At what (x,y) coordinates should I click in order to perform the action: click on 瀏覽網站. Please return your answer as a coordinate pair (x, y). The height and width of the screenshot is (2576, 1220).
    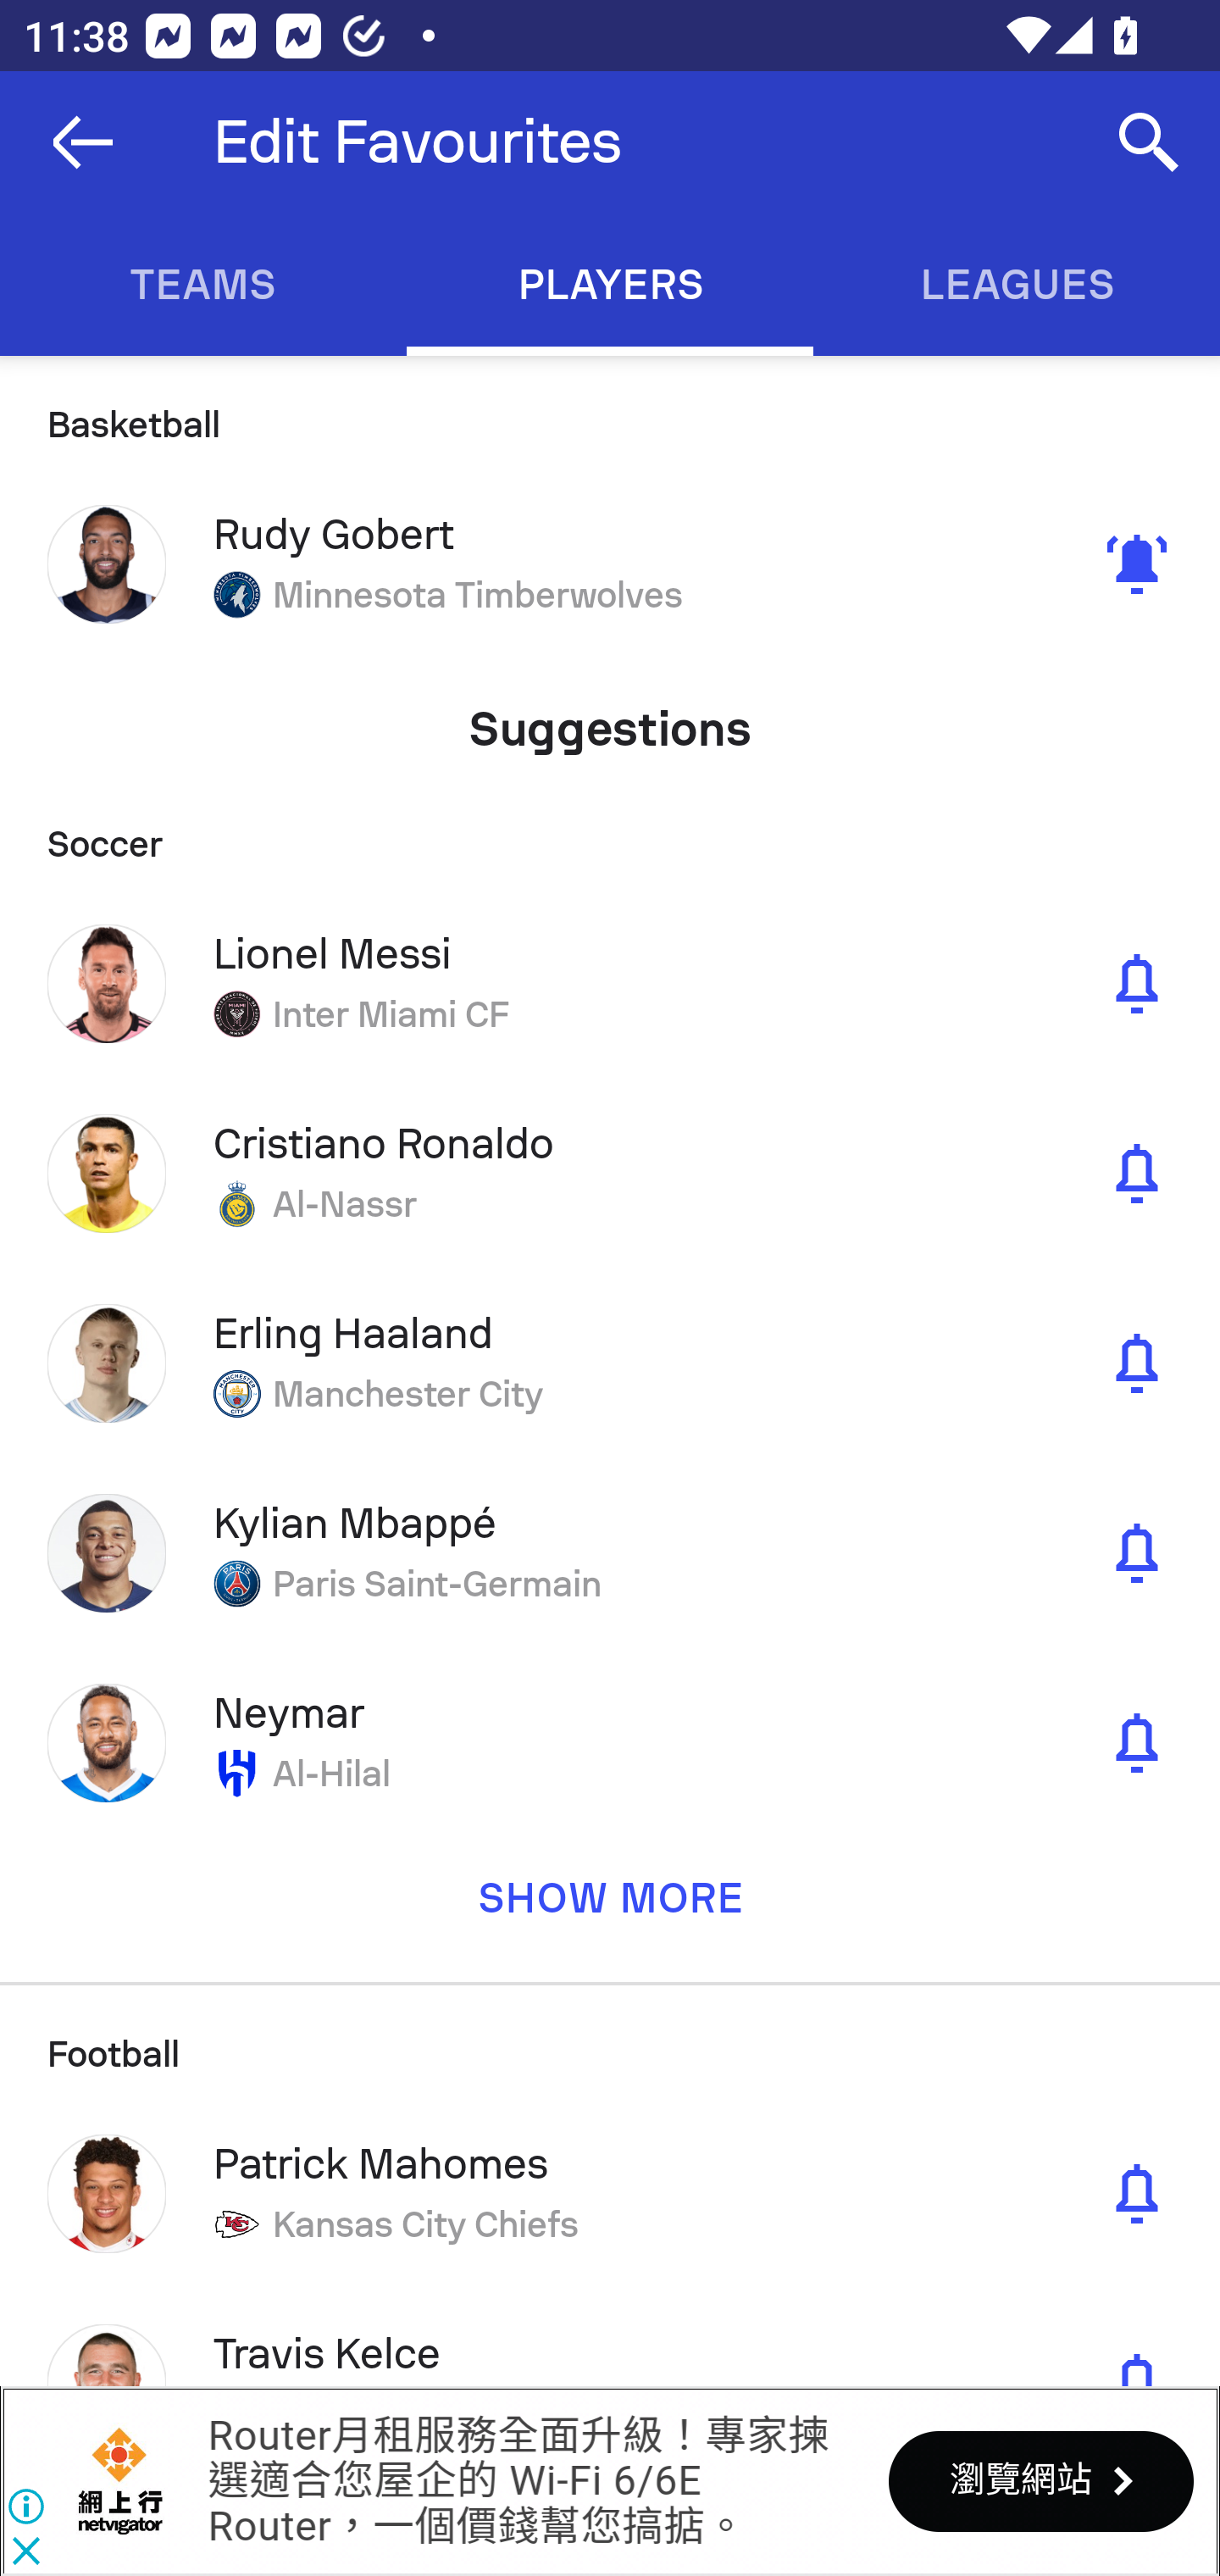
    Looking at the image, I should click on (1040, 2480).